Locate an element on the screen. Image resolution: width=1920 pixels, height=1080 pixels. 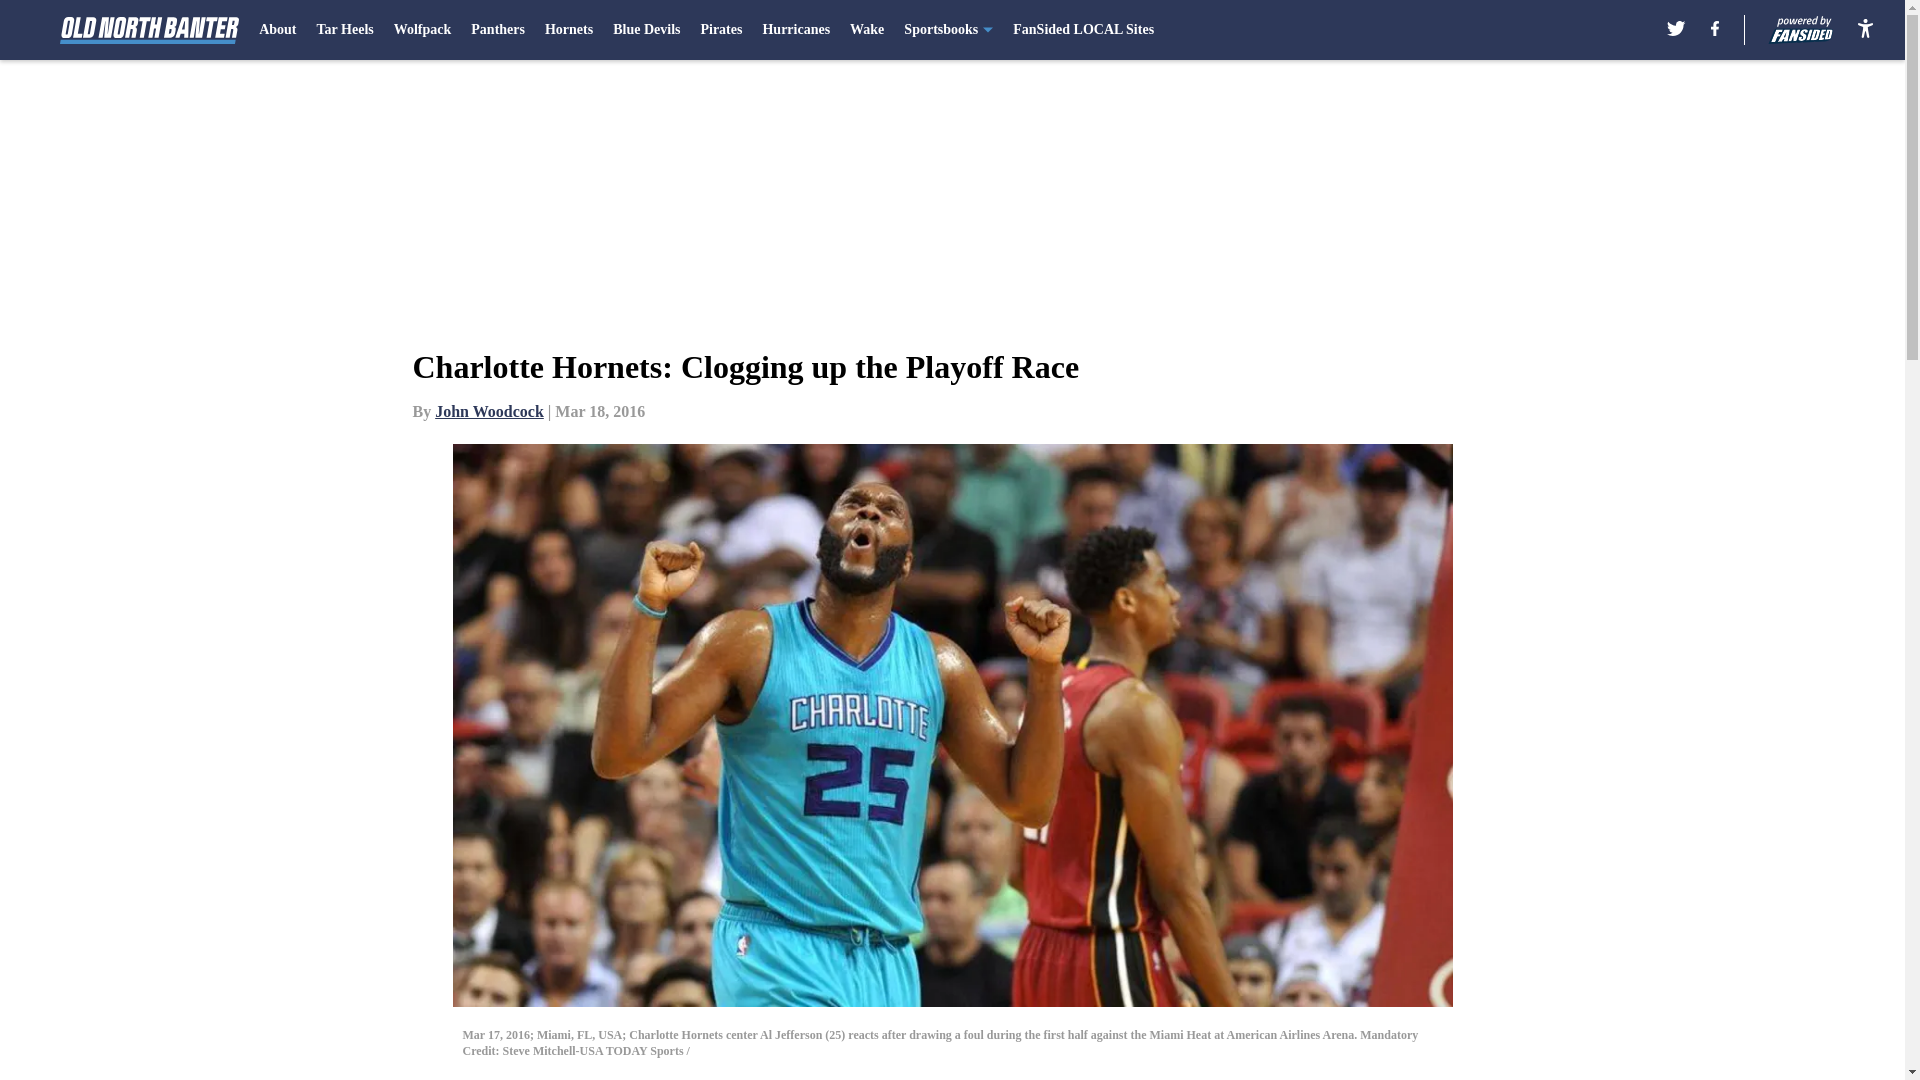
Panthers is located at coordinates (497, 30).